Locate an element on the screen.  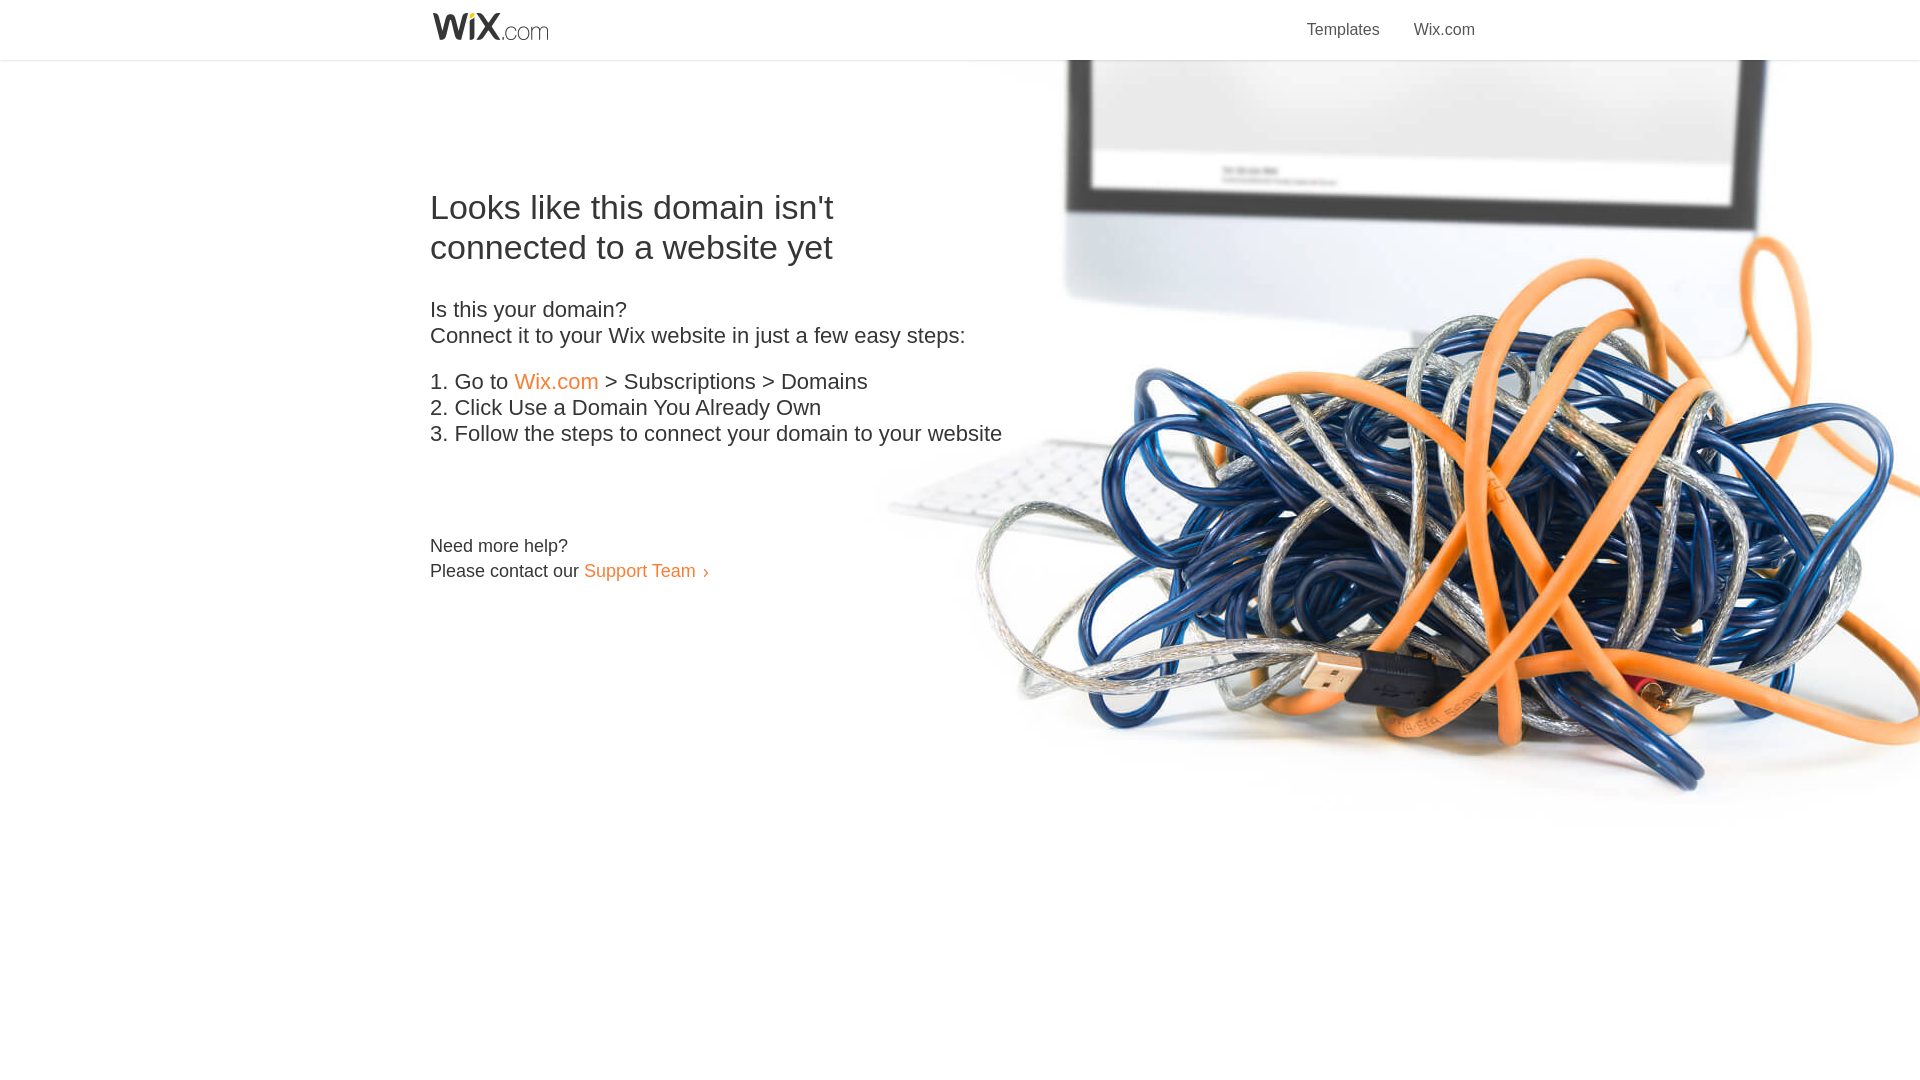
Wix.com is located at coordinates (556, 382).